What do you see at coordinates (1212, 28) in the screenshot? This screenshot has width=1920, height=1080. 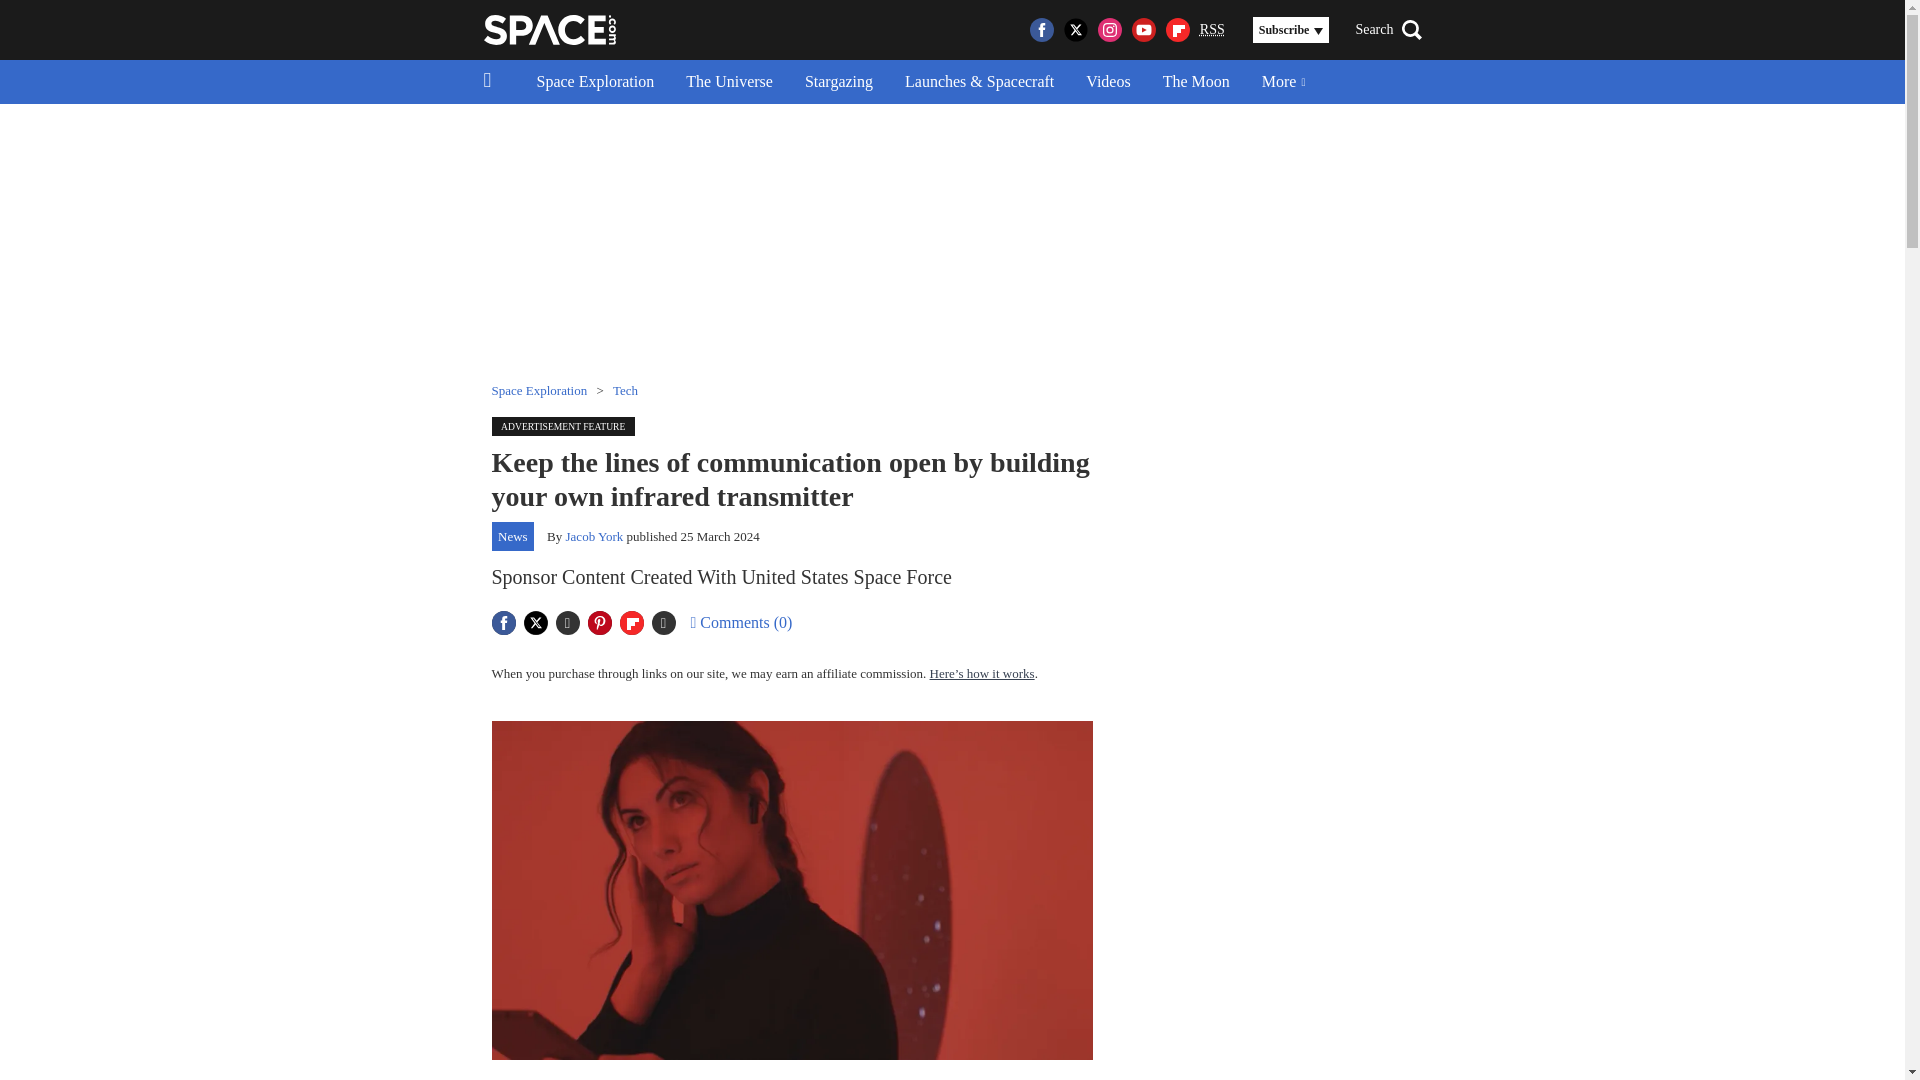 I see `Really Simple Syndication` at bounding box center [1212, 28].